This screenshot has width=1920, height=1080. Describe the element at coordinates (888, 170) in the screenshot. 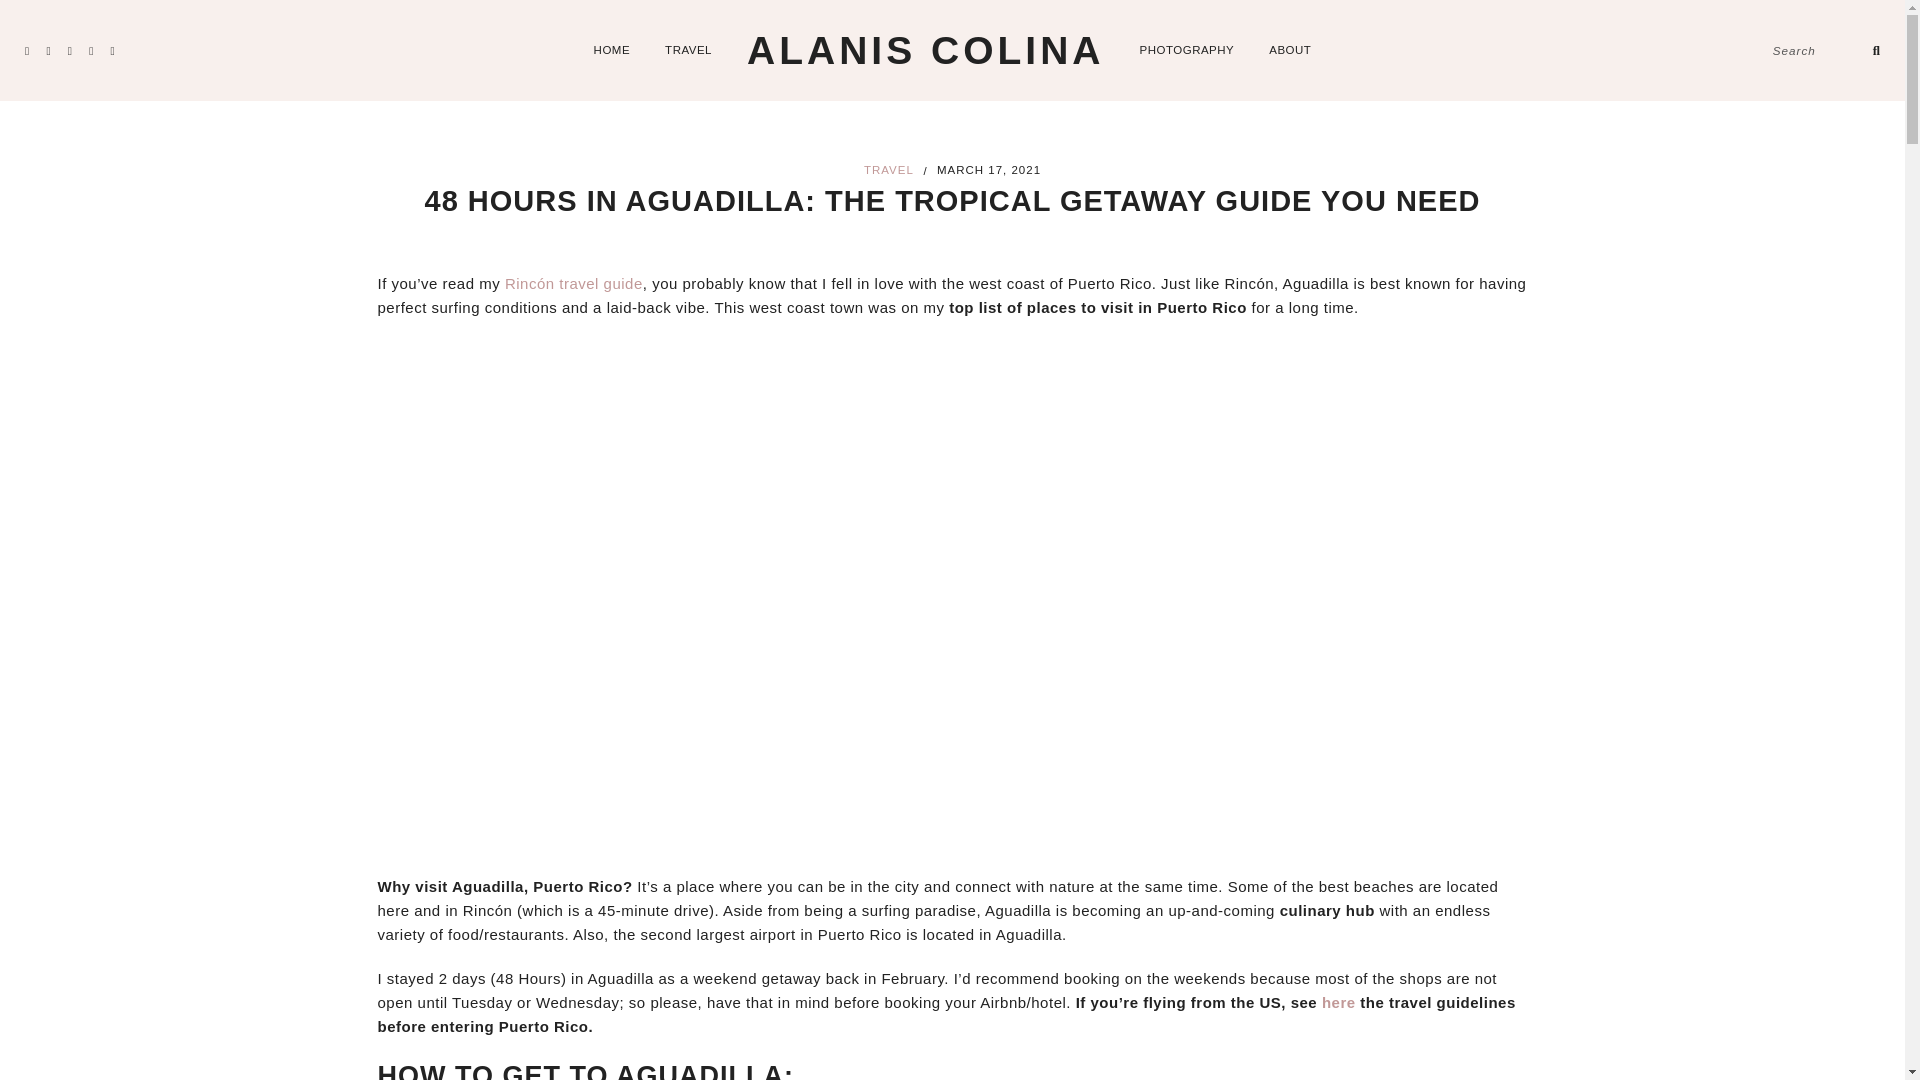

I see `TRAVEL` at that location.